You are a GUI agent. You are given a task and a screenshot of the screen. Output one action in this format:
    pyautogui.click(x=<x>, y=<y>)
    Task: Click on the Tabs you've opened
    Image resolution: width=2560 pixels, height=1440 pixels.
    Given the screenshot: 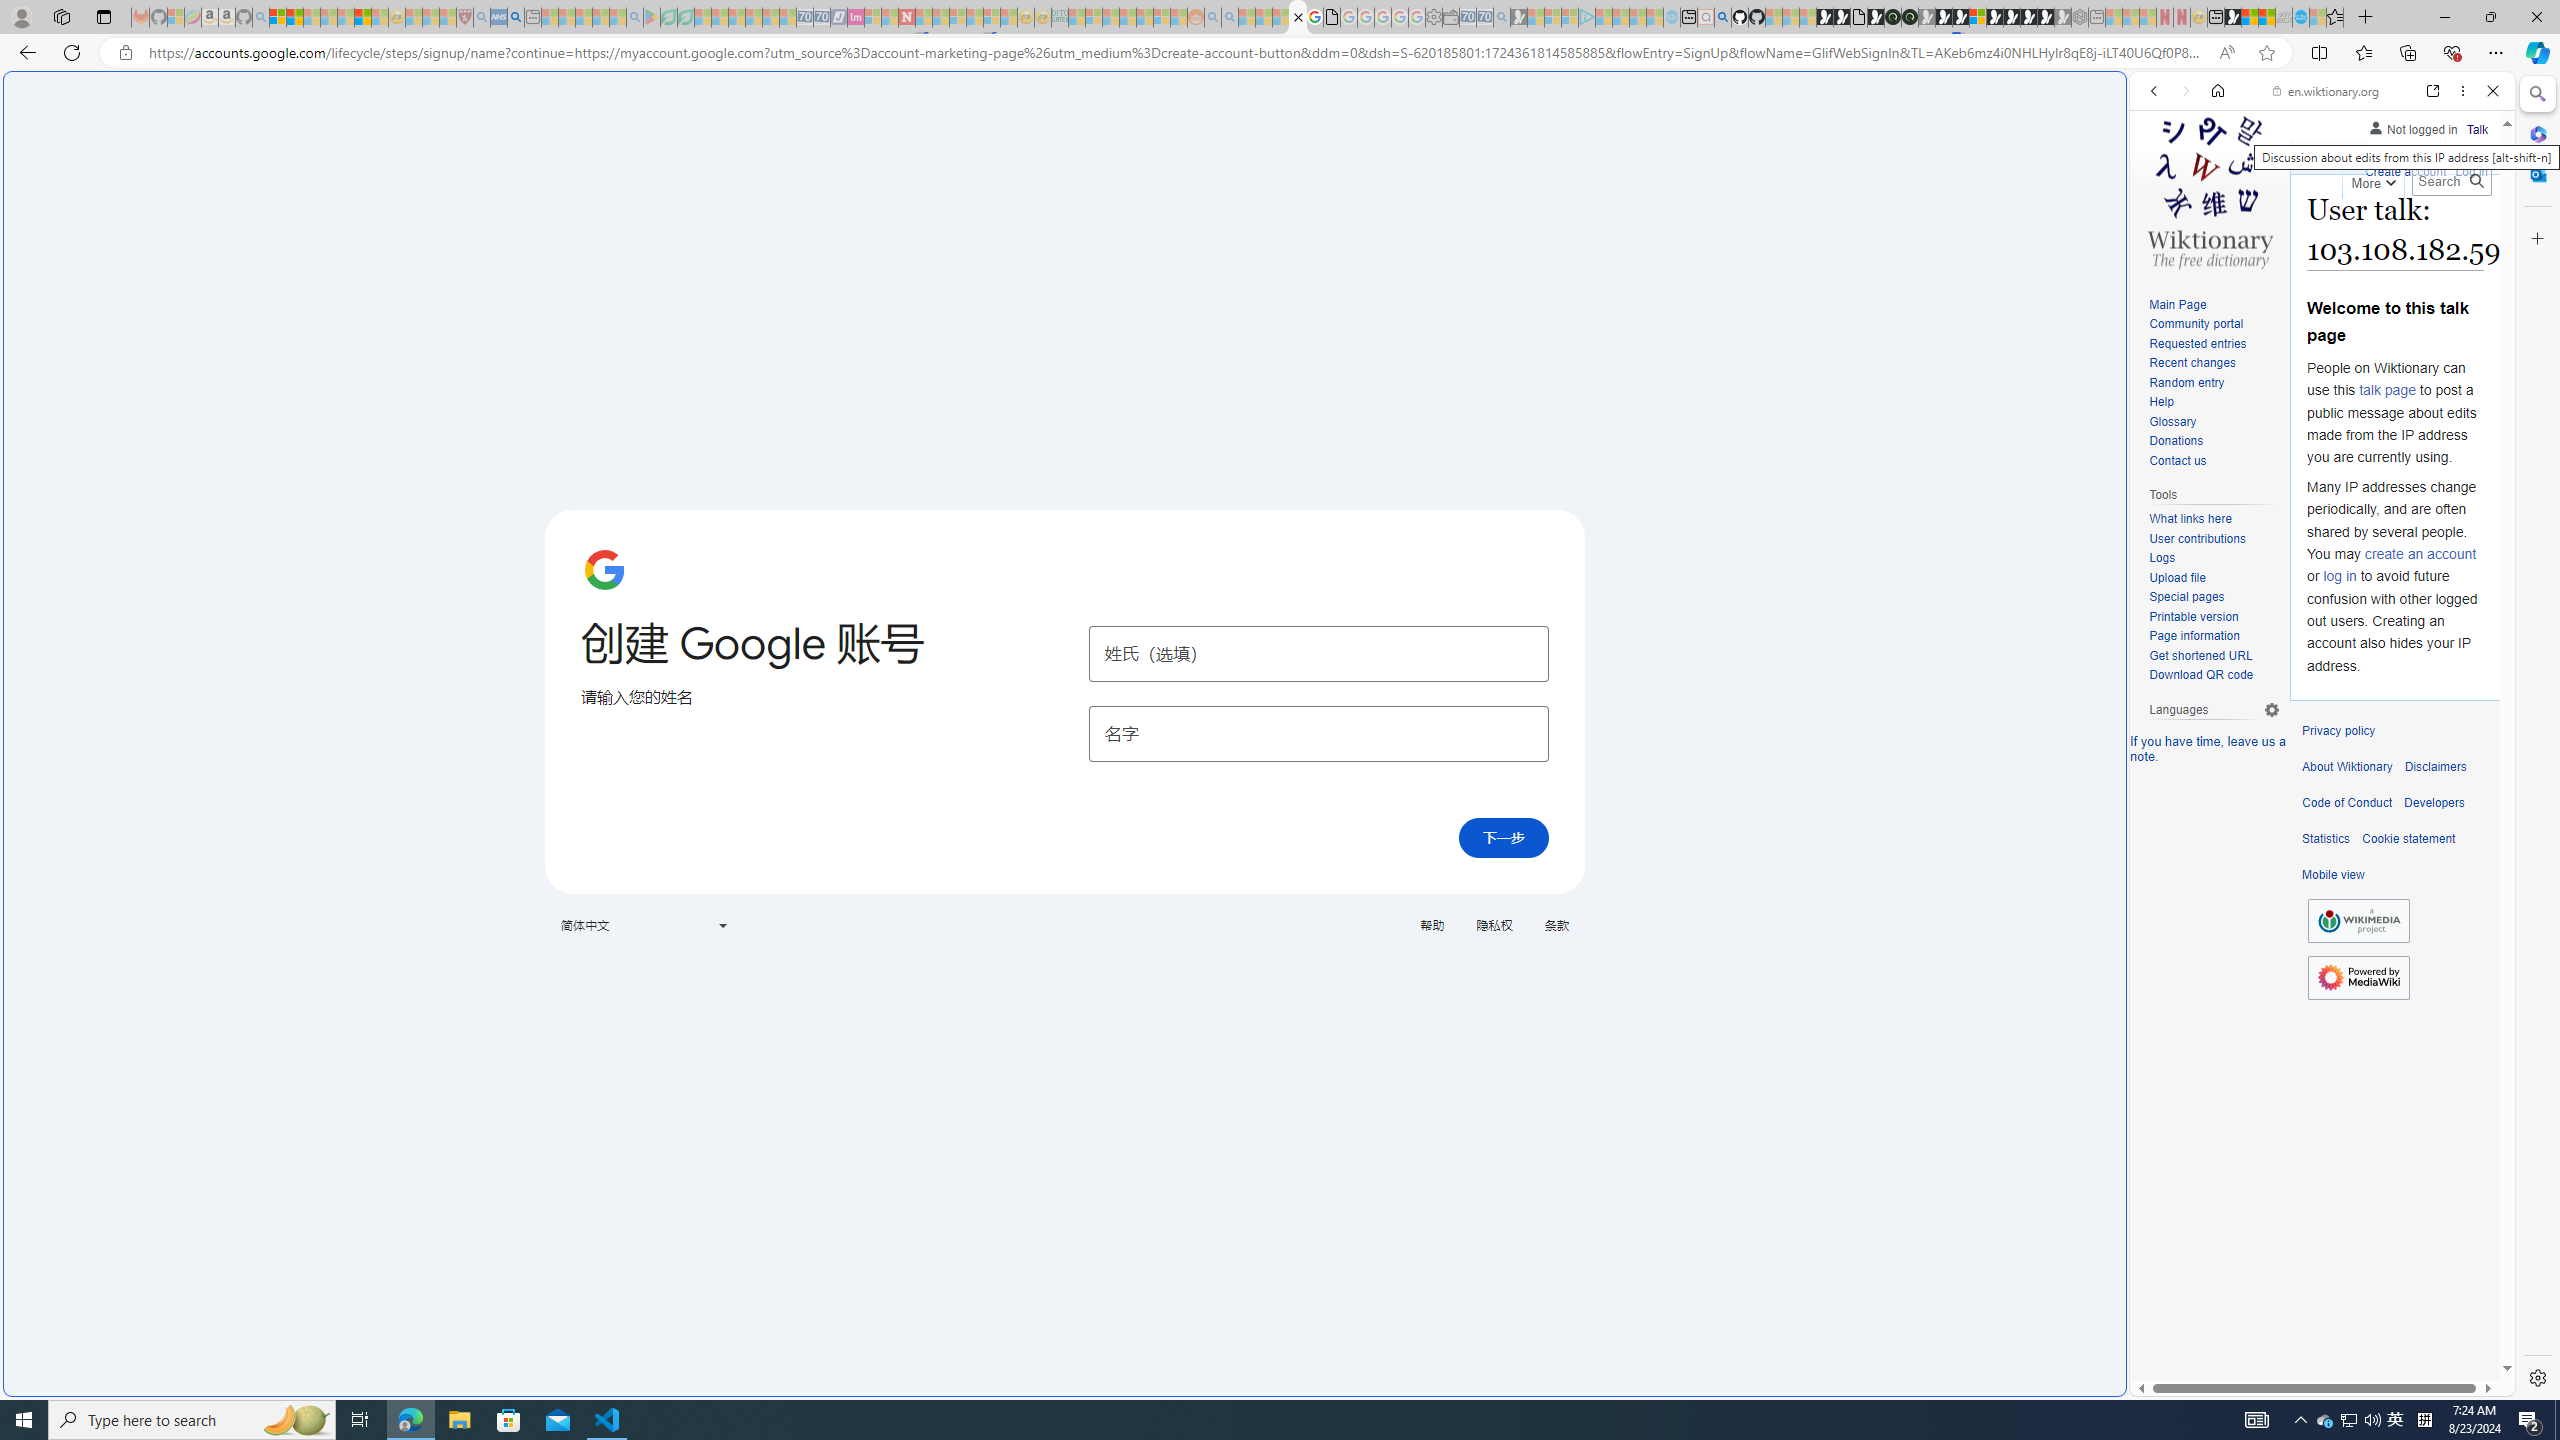 What is the action you would take?
    pyautogui.click(x=1558, y=266)
    